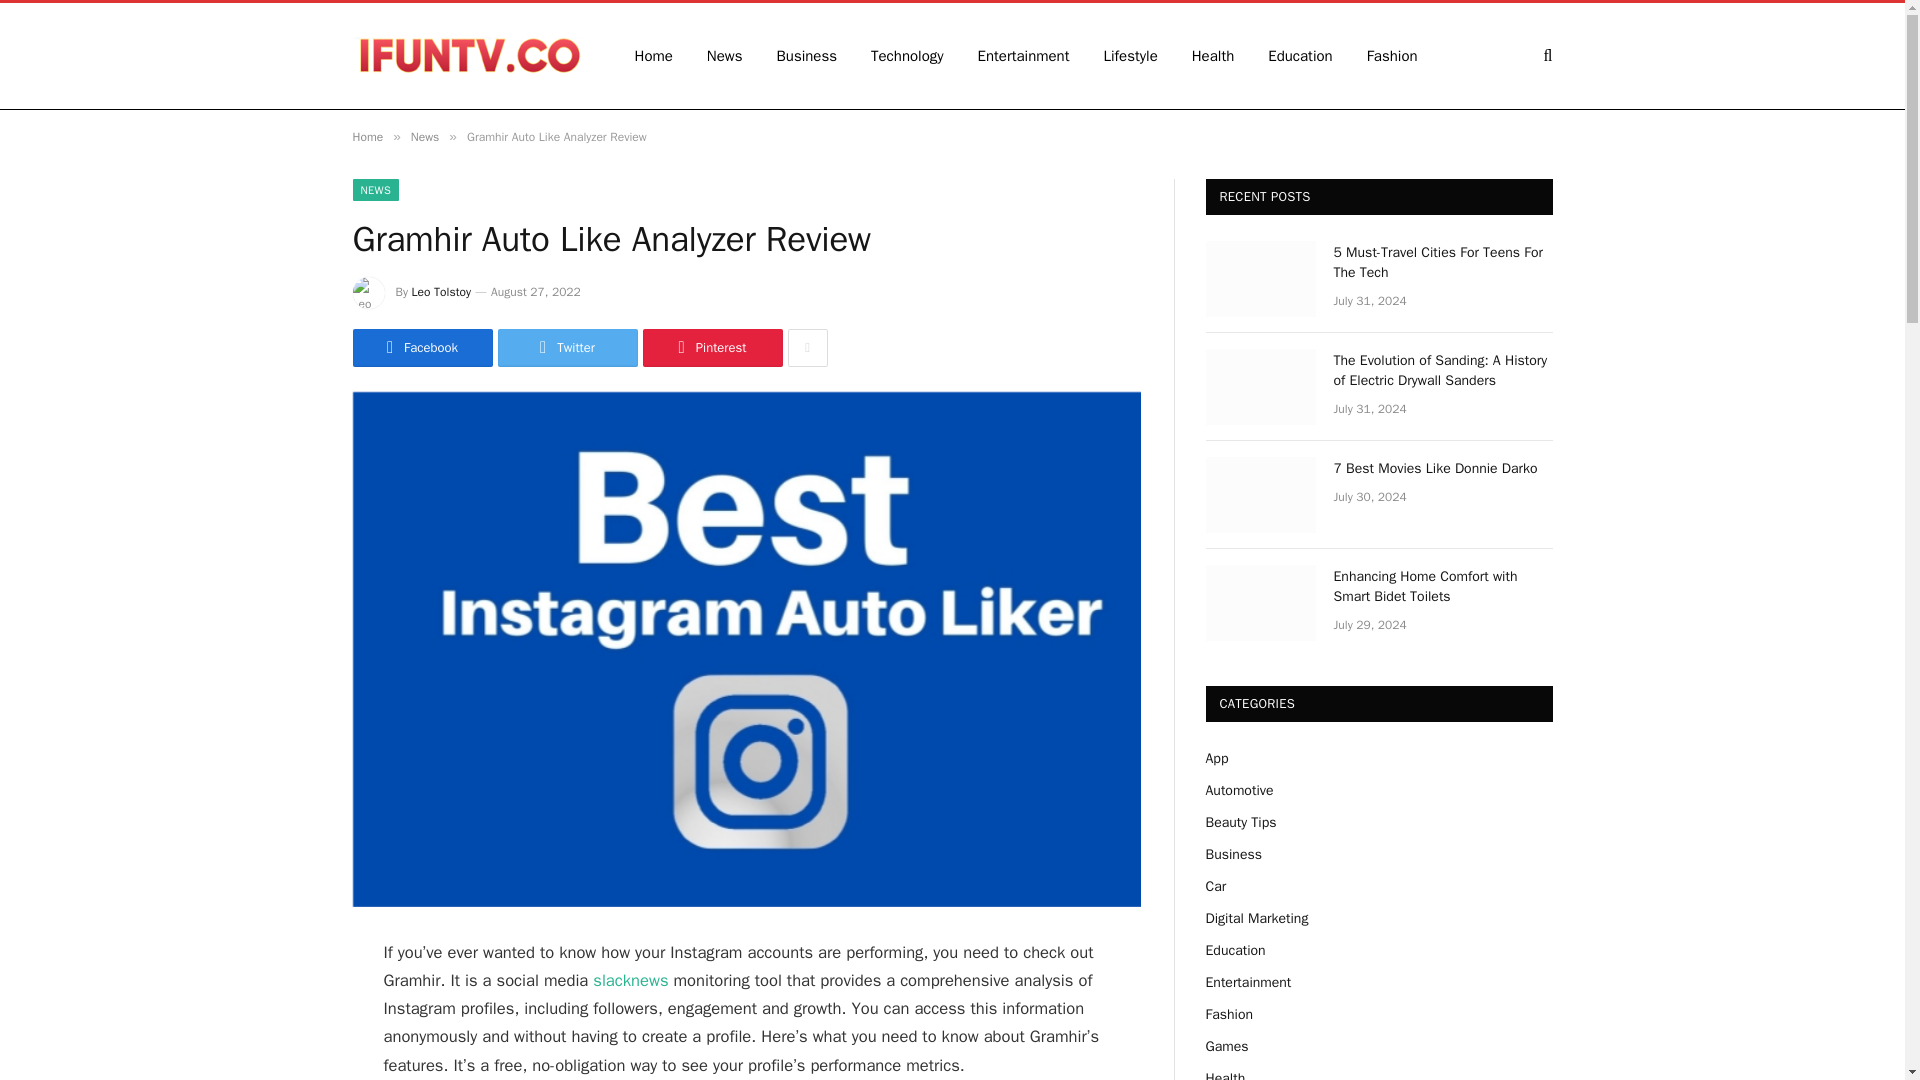 The image size is (1920, 1080). What do you see at coordinates (1546, 56) in the screenshot?
I see `Search` at bounding box center [1546, 56].